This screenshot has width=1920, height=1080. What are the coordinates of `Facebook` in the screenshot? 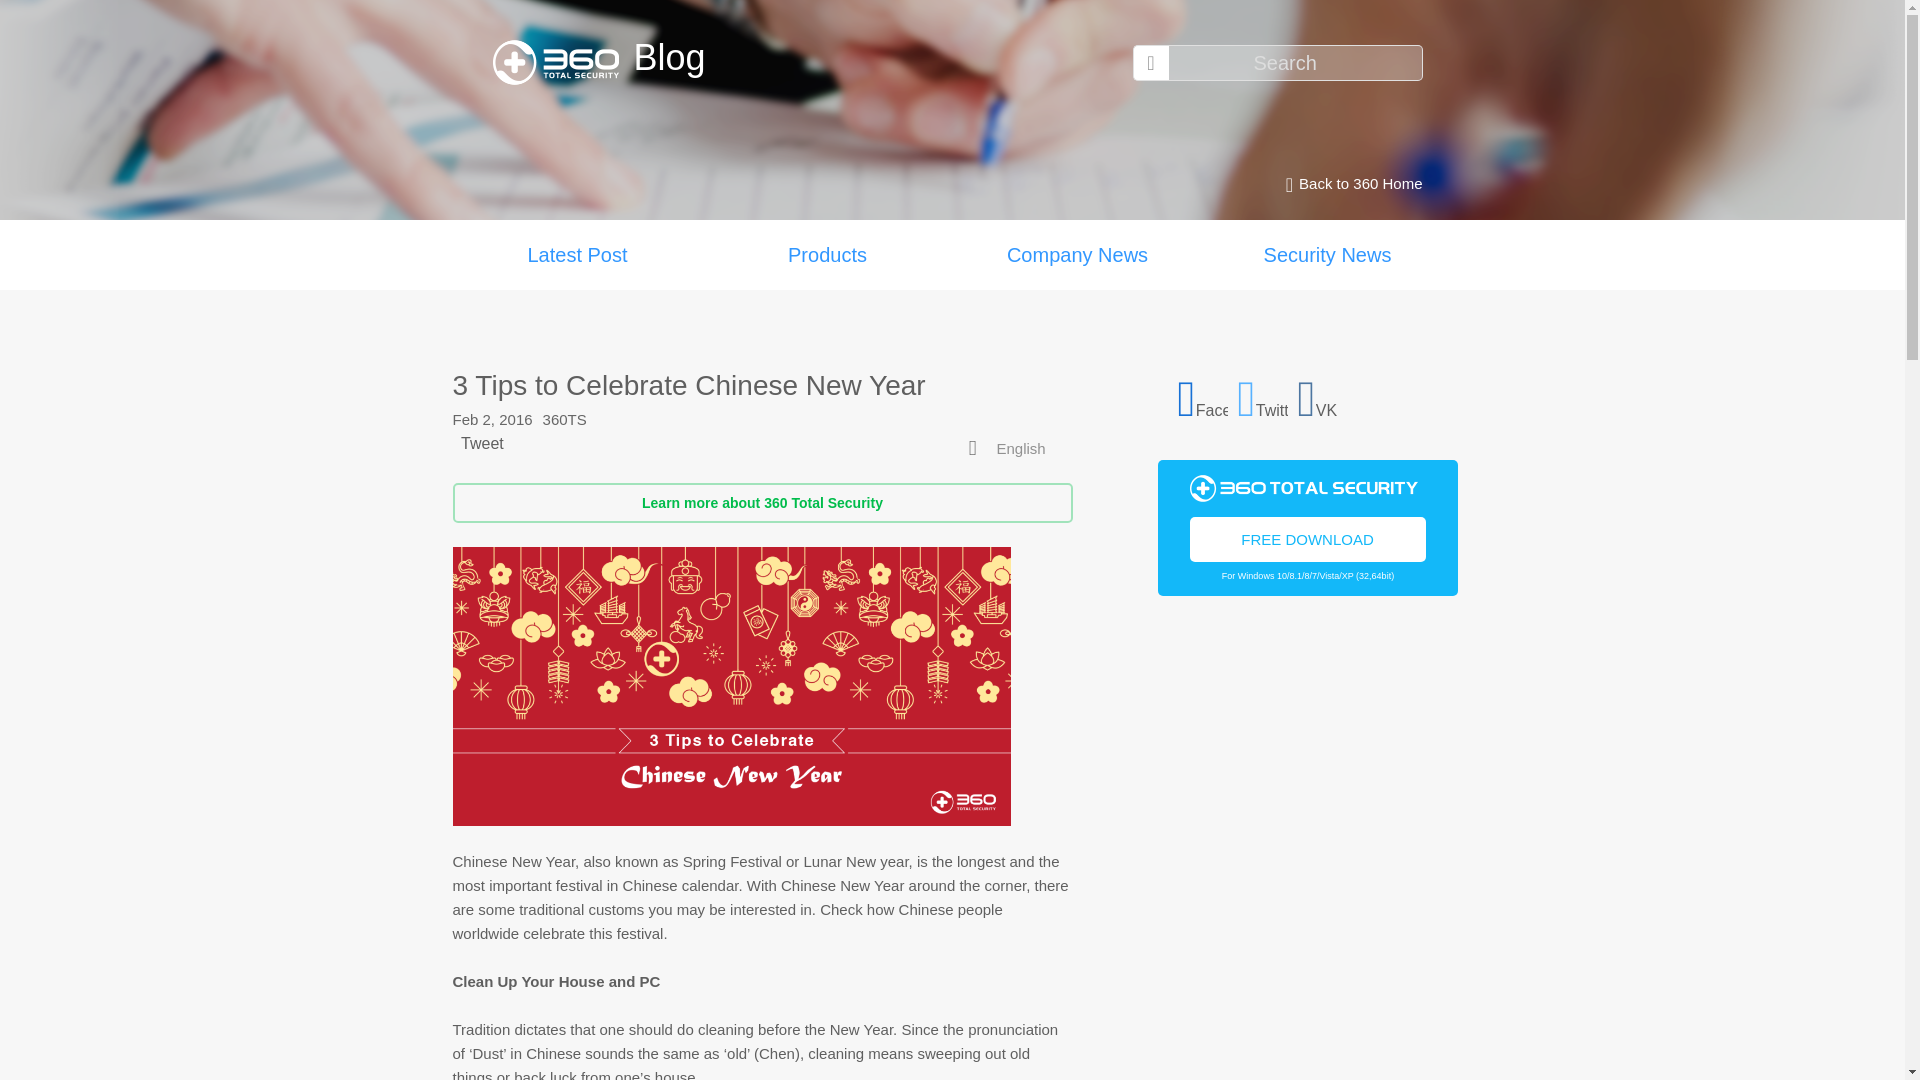 It's located at (1203, 395).